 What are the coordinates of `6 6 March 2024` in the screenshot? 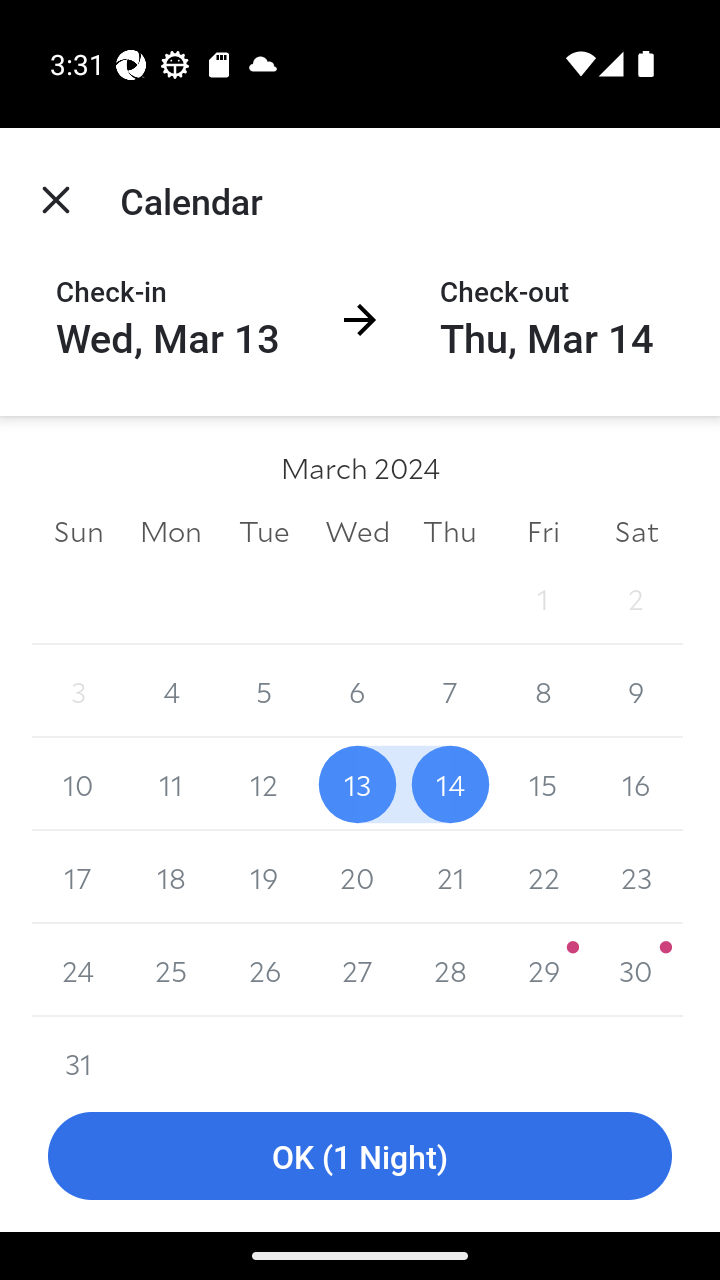 It's located at (357, 692).